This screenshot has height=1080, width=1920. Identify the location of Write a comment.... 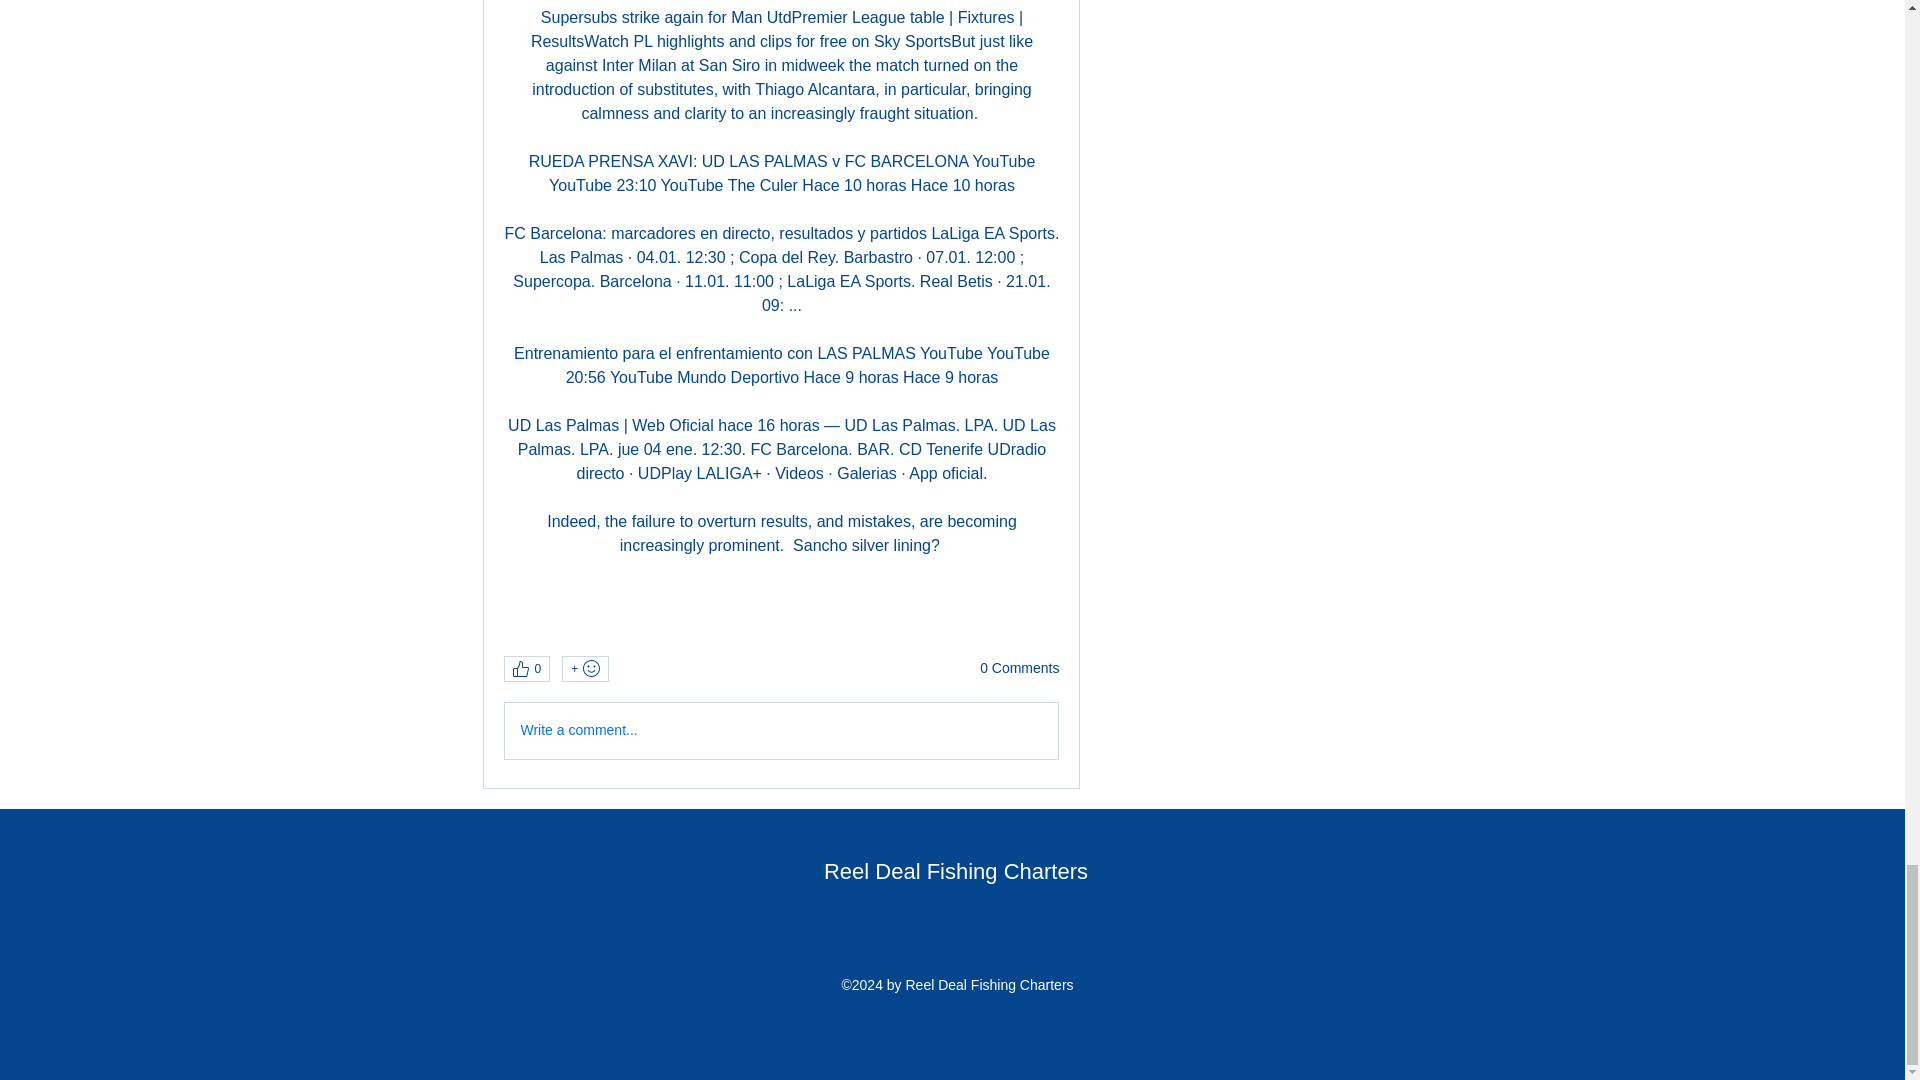
(780, 731).